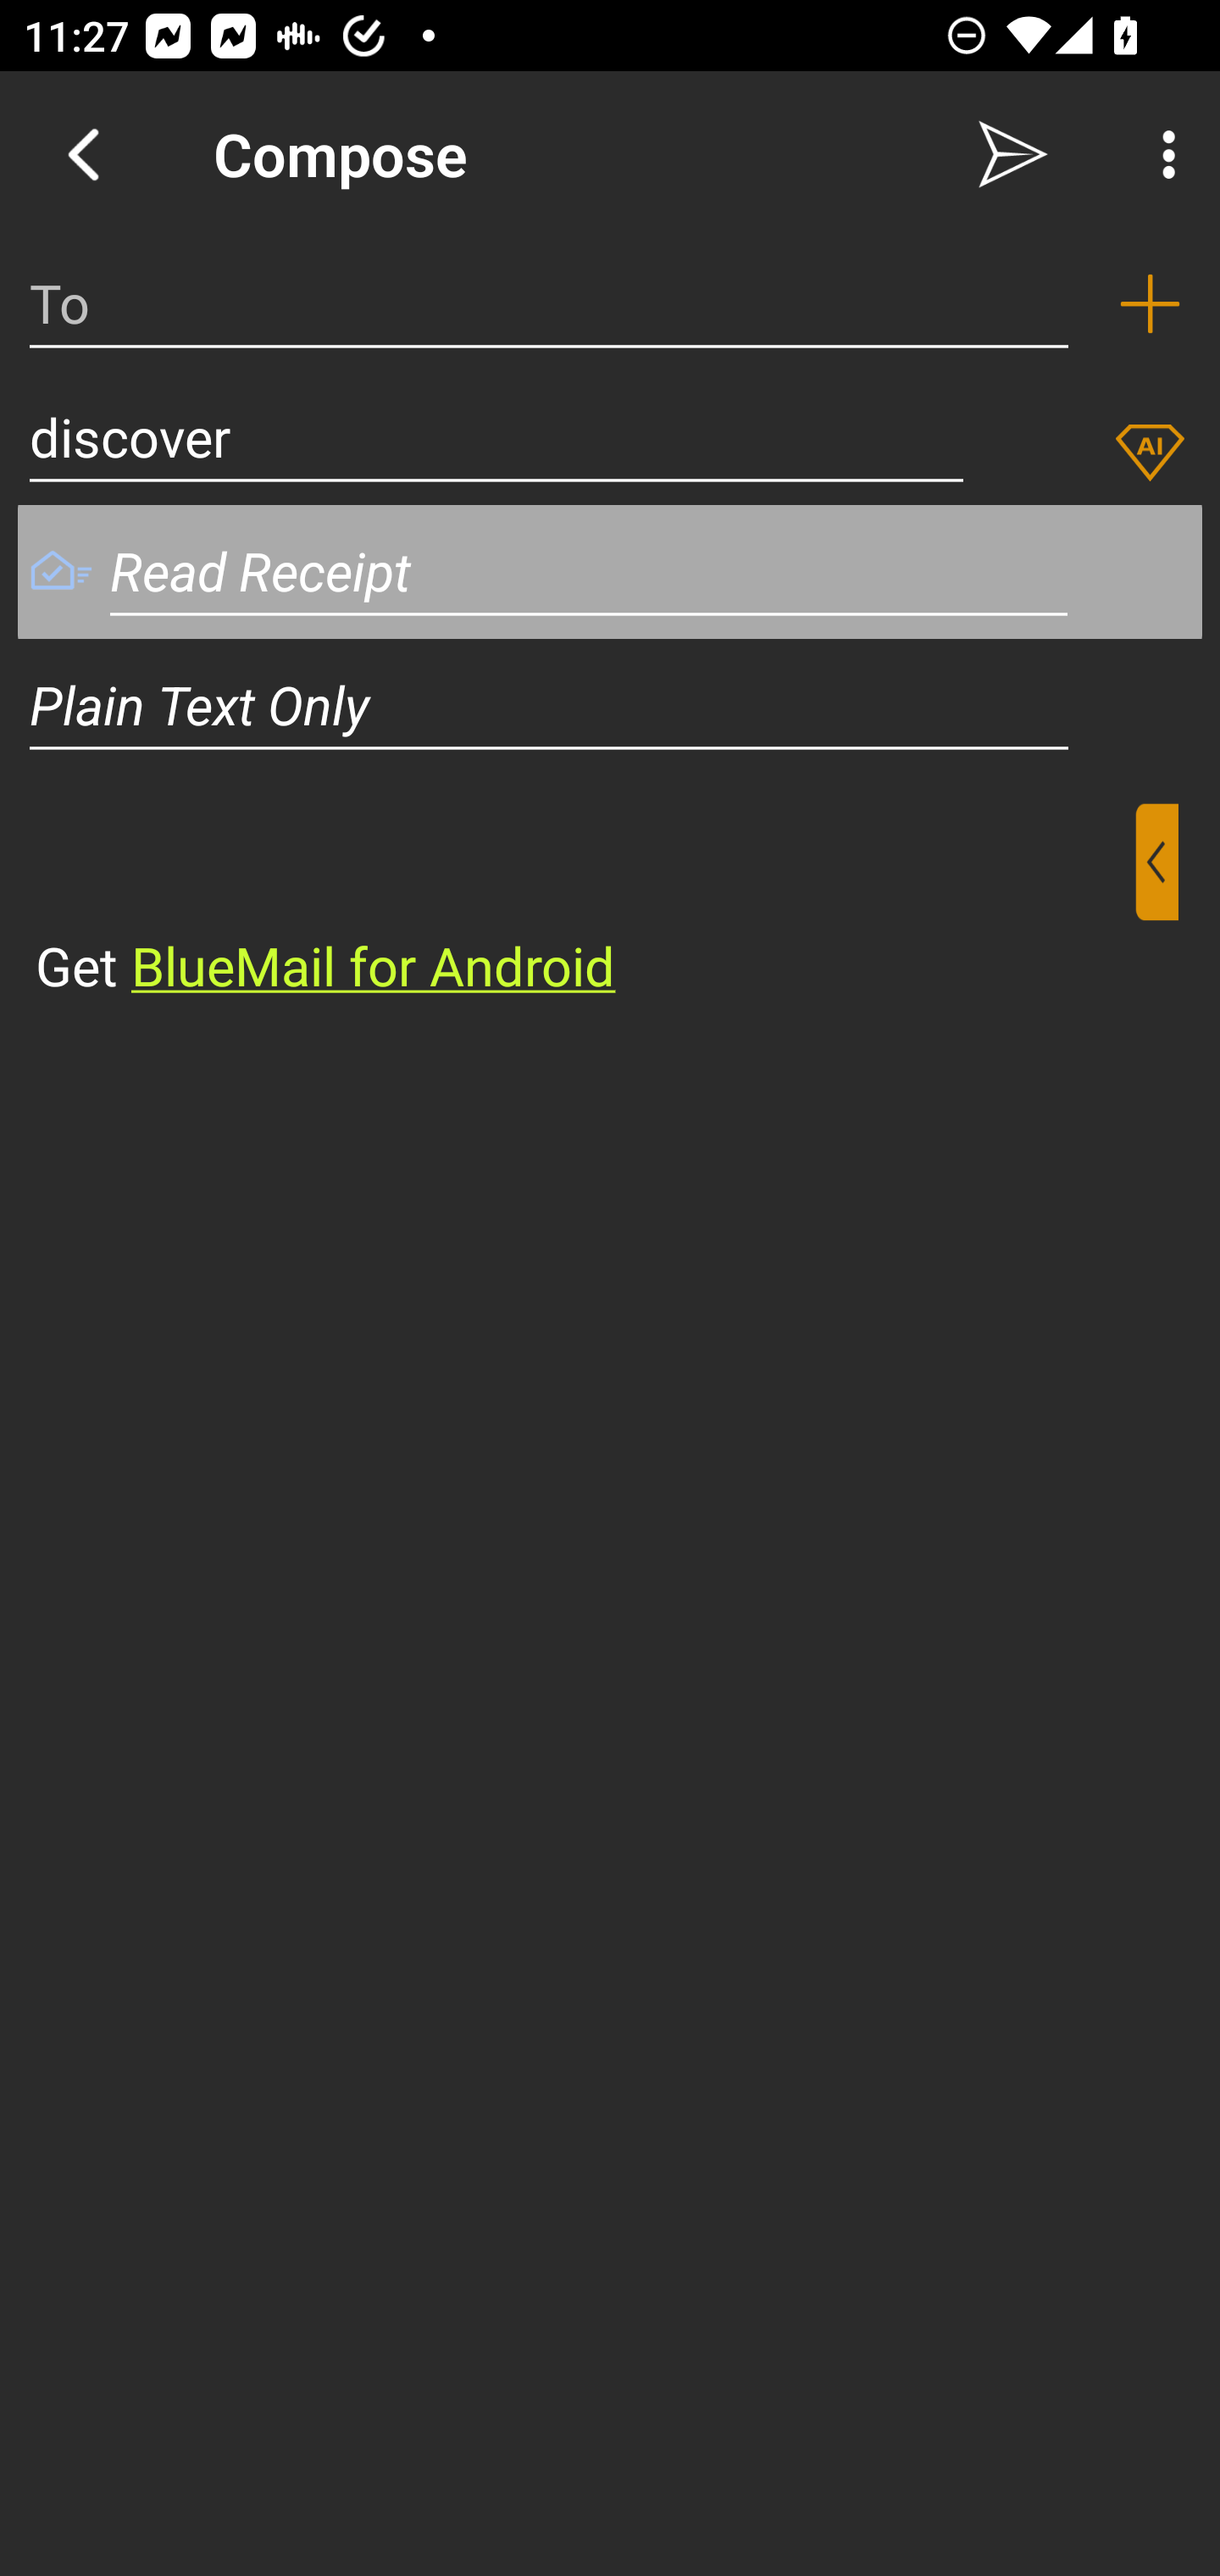  Describe the element at coordinates (589, 571) in the screenshot. I see `Read Receipt` at that location.